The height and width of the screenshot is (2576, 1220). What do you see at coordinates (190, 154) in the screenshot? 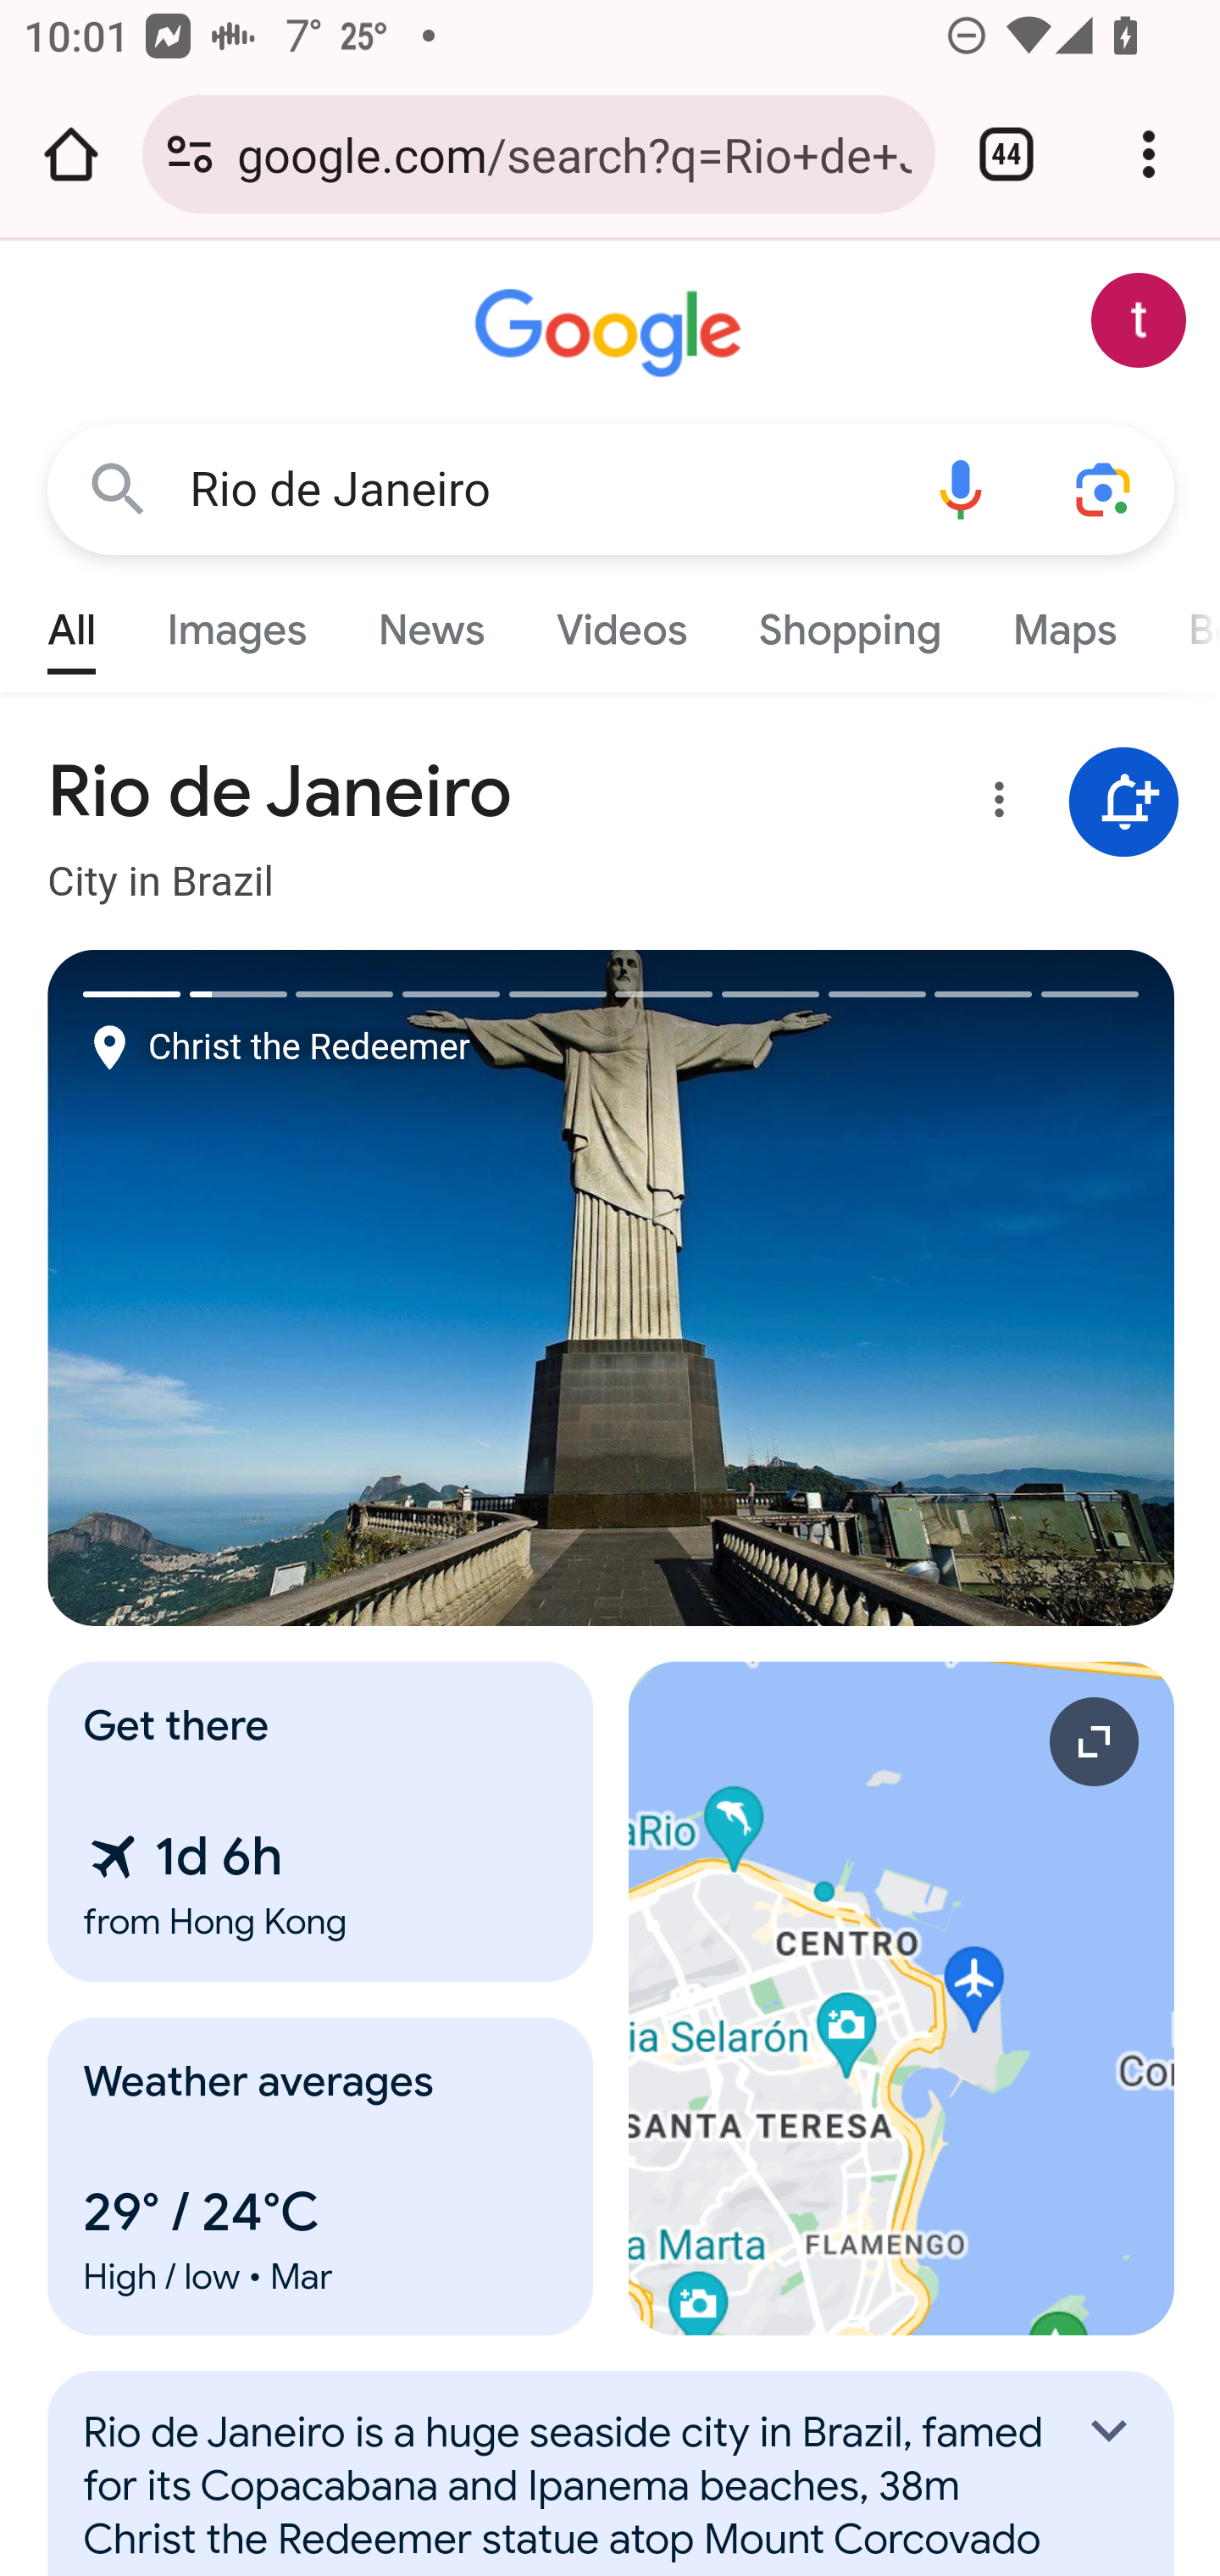
I see `Connection is secure` at bounding box center [190, 154].